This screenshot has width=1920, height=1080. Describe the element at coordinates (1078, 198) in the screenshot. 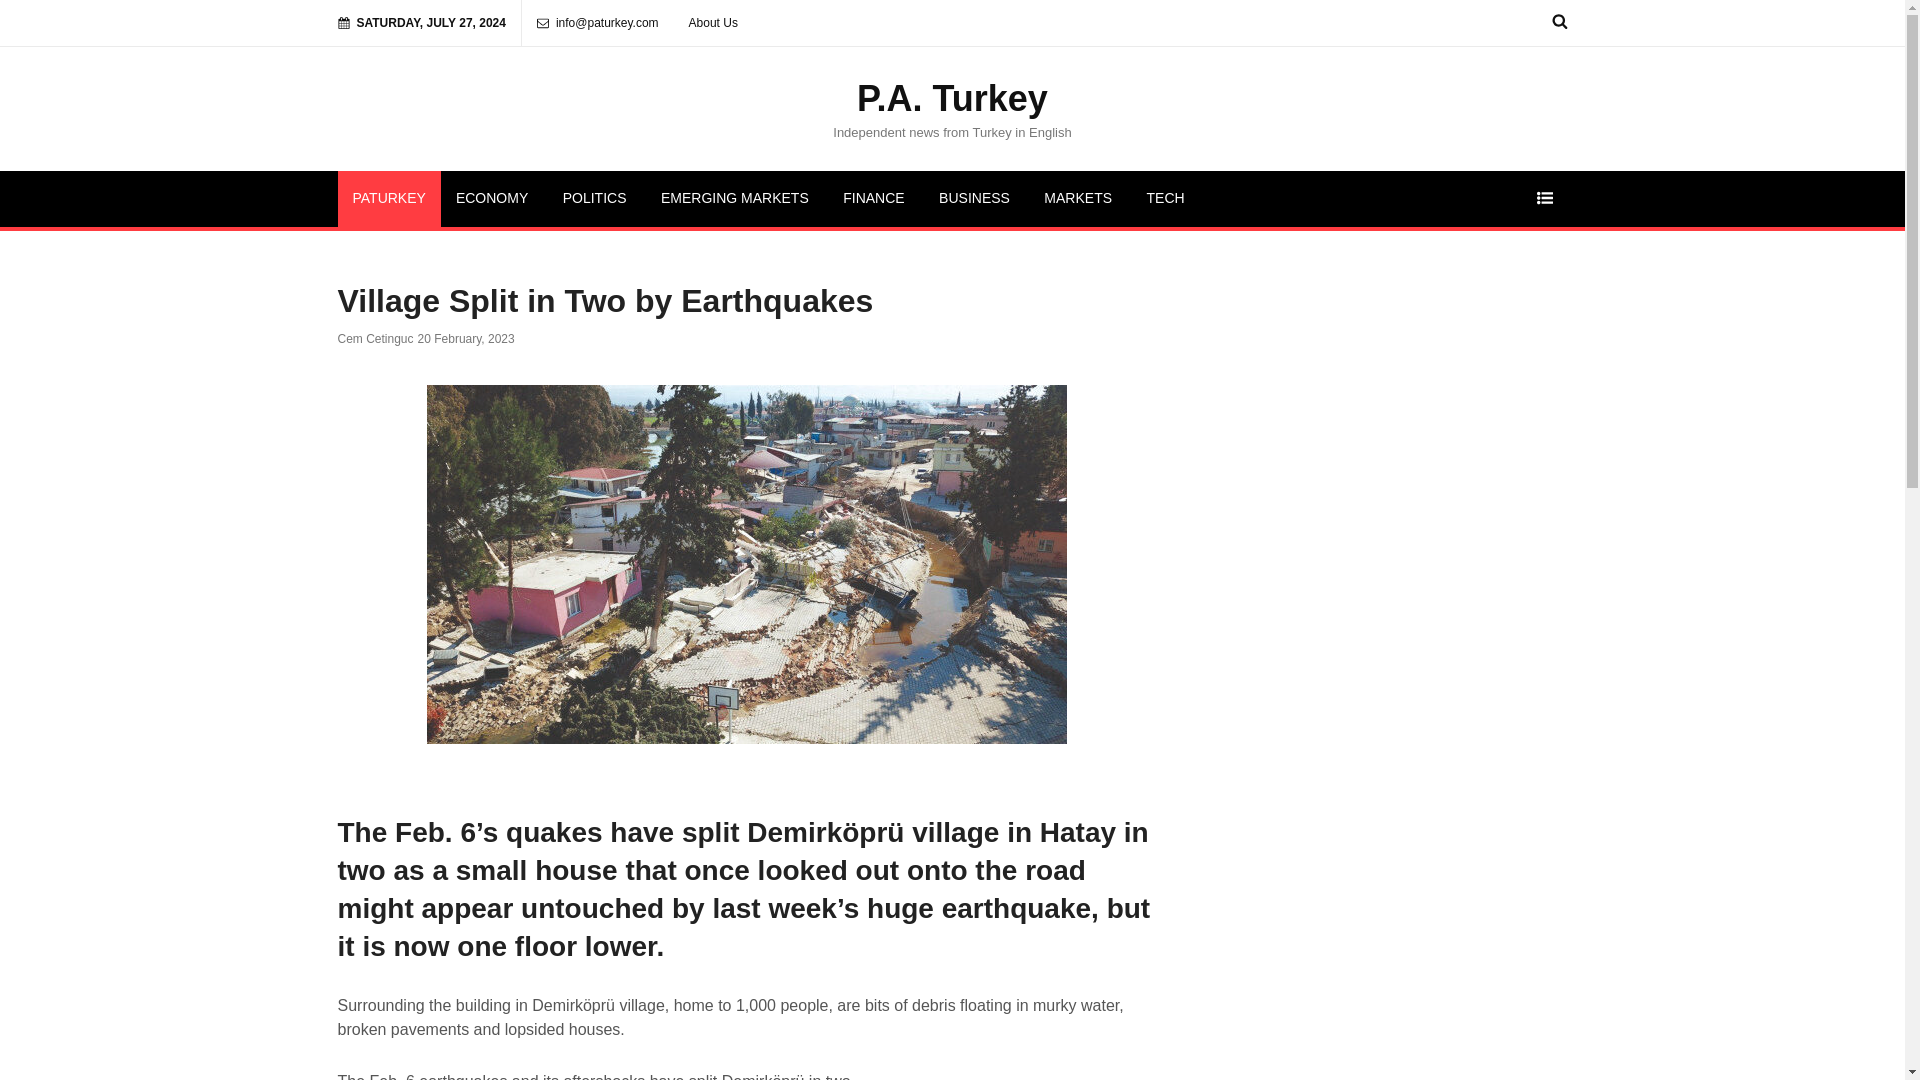

I see `MARKETS` at that location.